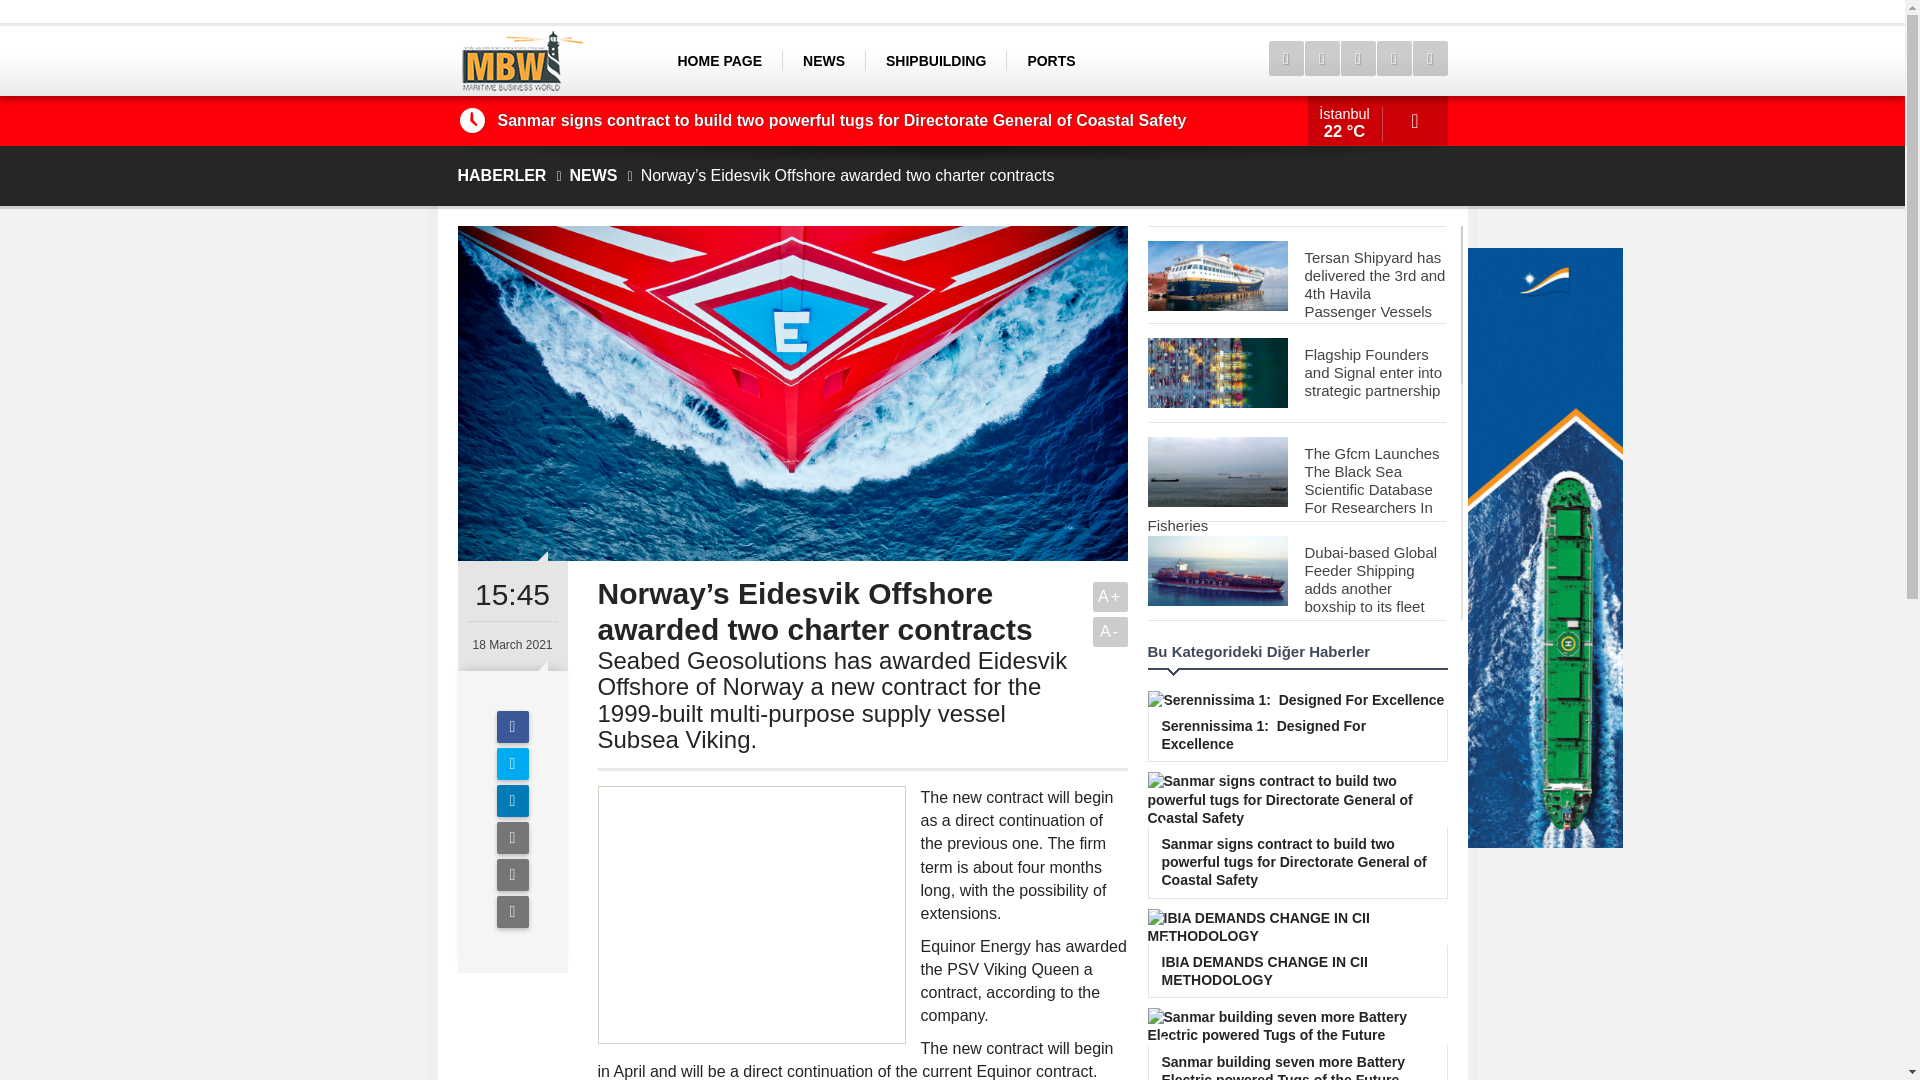 Image resolution: width=1920 pixels, height=1080 pixels. I want to click on Foto Galeri, so click(1357, 58).